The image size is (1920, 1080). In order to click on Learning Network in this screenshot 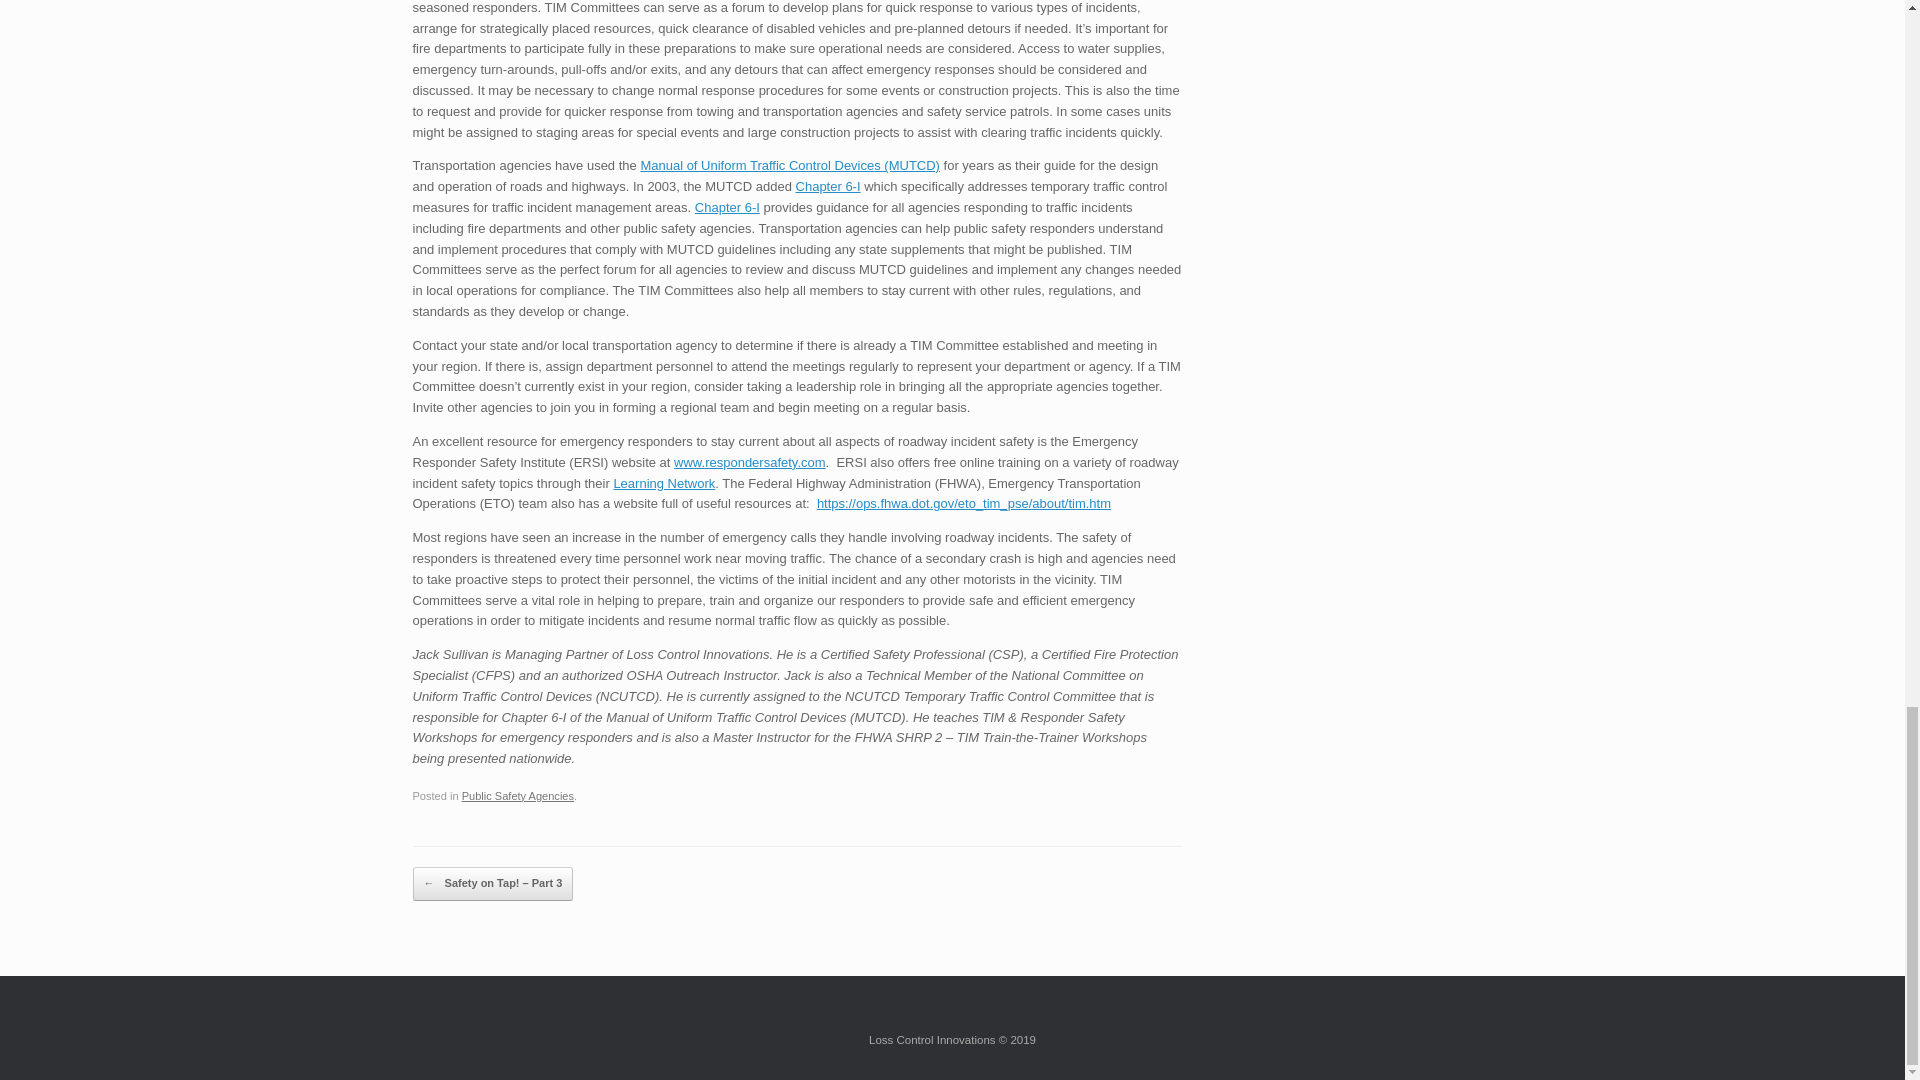, I will do `click(663, 484)`.